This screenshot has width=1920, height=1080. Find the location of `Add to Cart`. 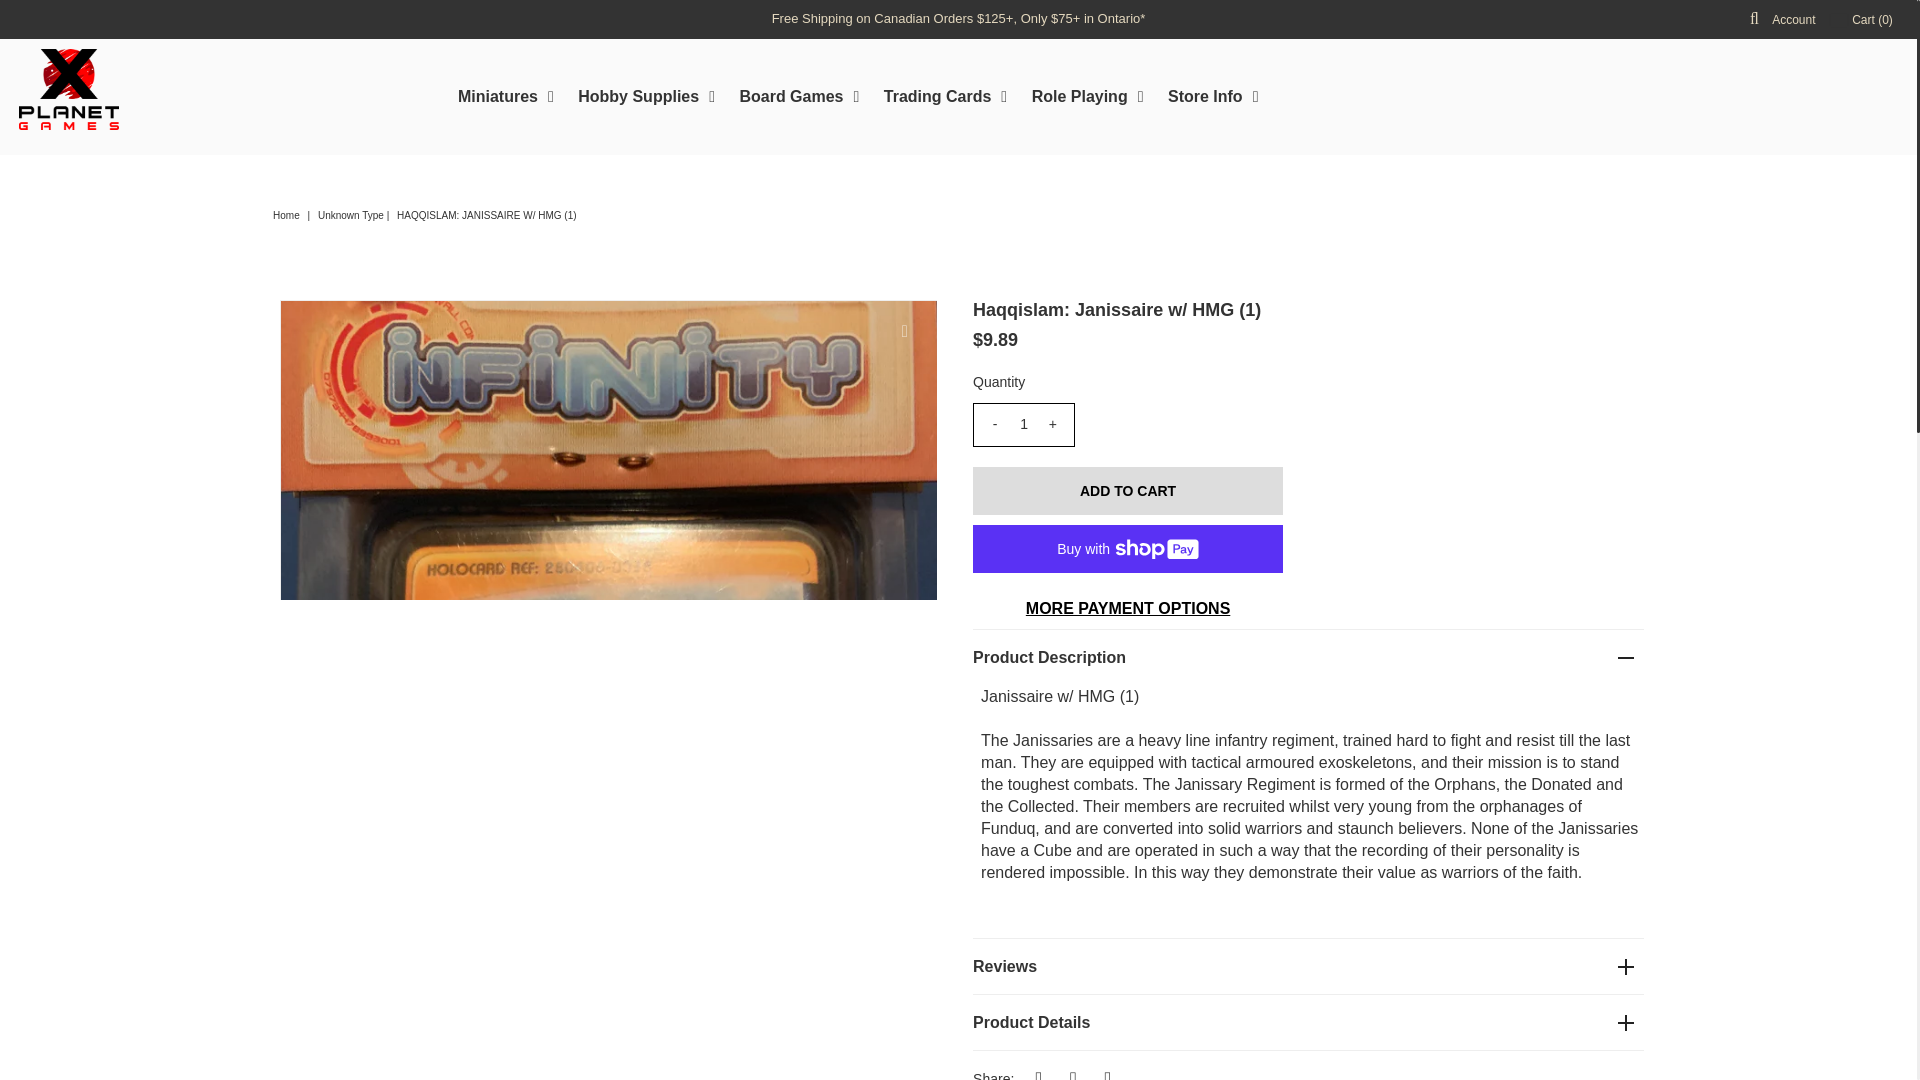

Add to Cart is located at coordinates (1128, 490).